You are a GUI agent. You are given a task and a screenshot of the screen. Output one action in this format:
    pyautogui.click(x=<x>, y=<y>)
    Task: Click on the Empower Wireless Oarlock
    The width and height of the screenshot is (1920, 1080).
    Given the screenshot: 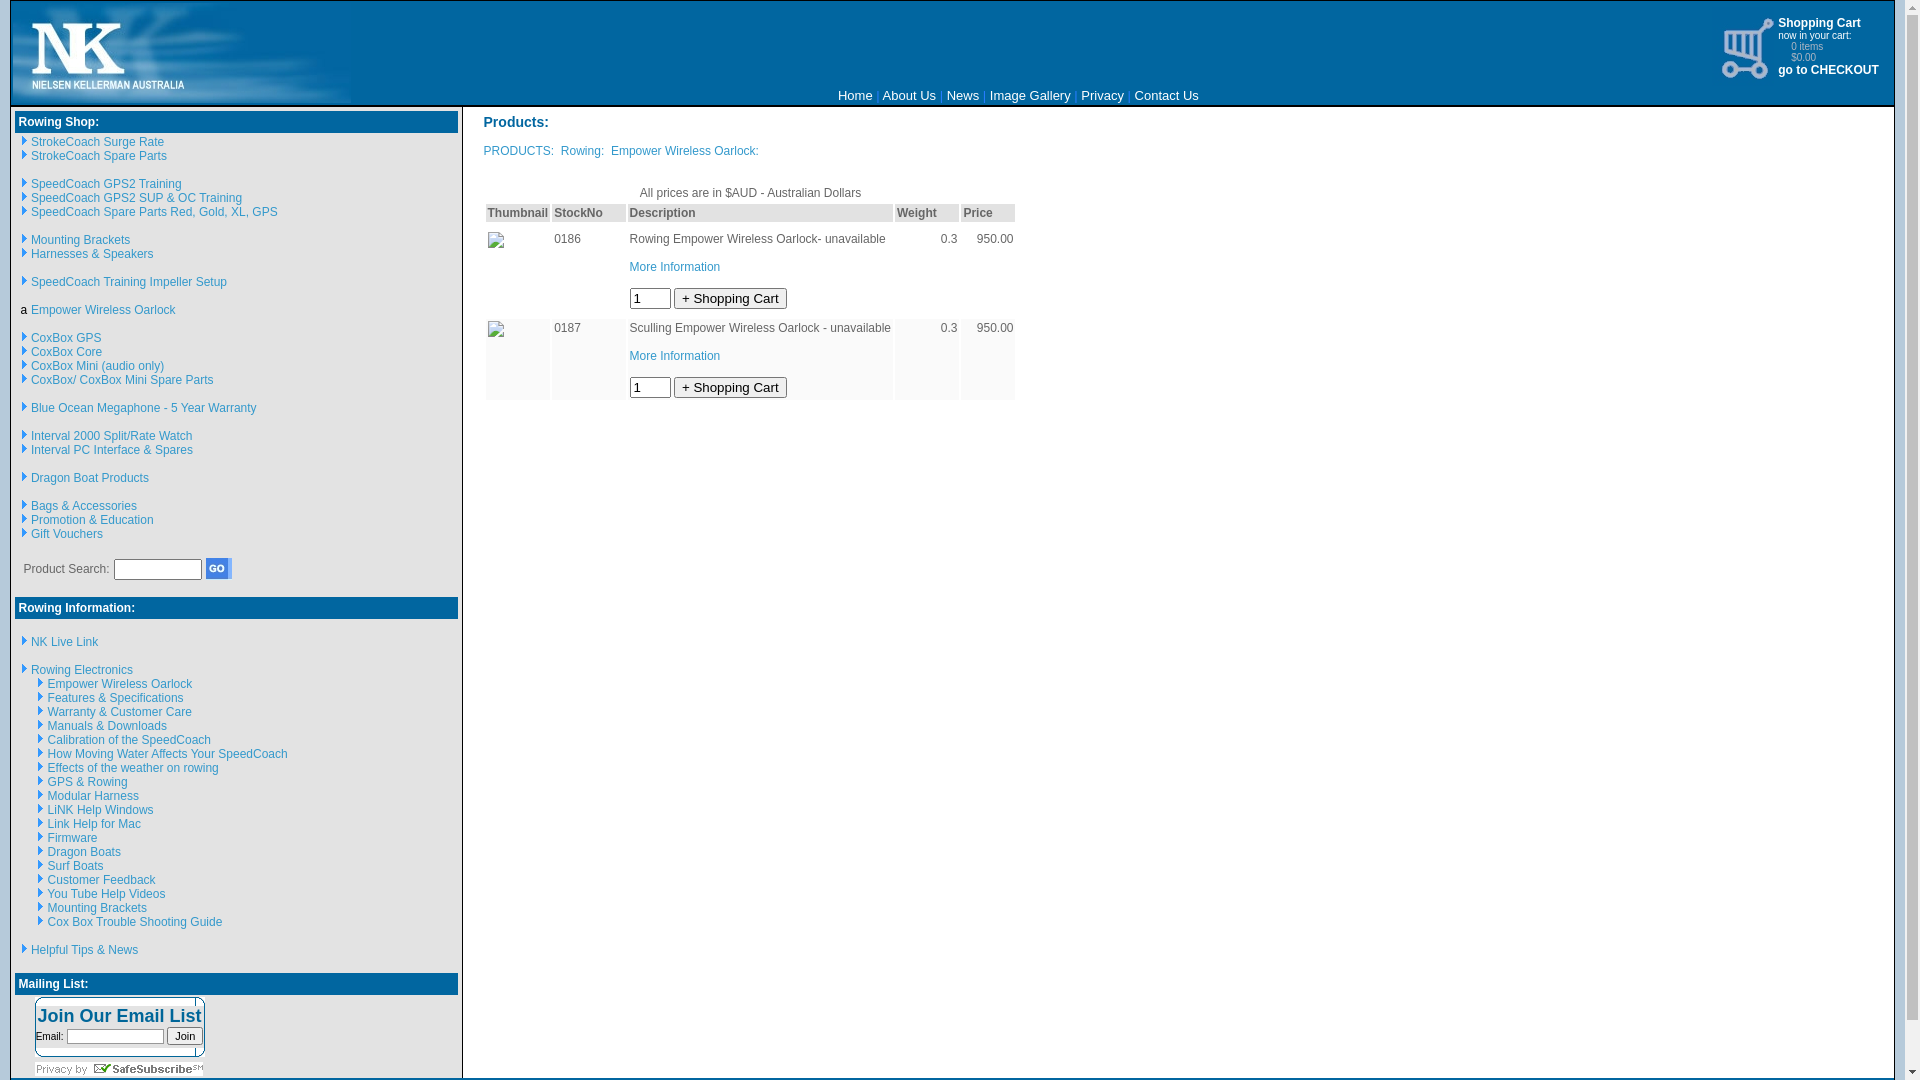 What is the action you would take?
    pyautogui.click(x=120, y=684)
    